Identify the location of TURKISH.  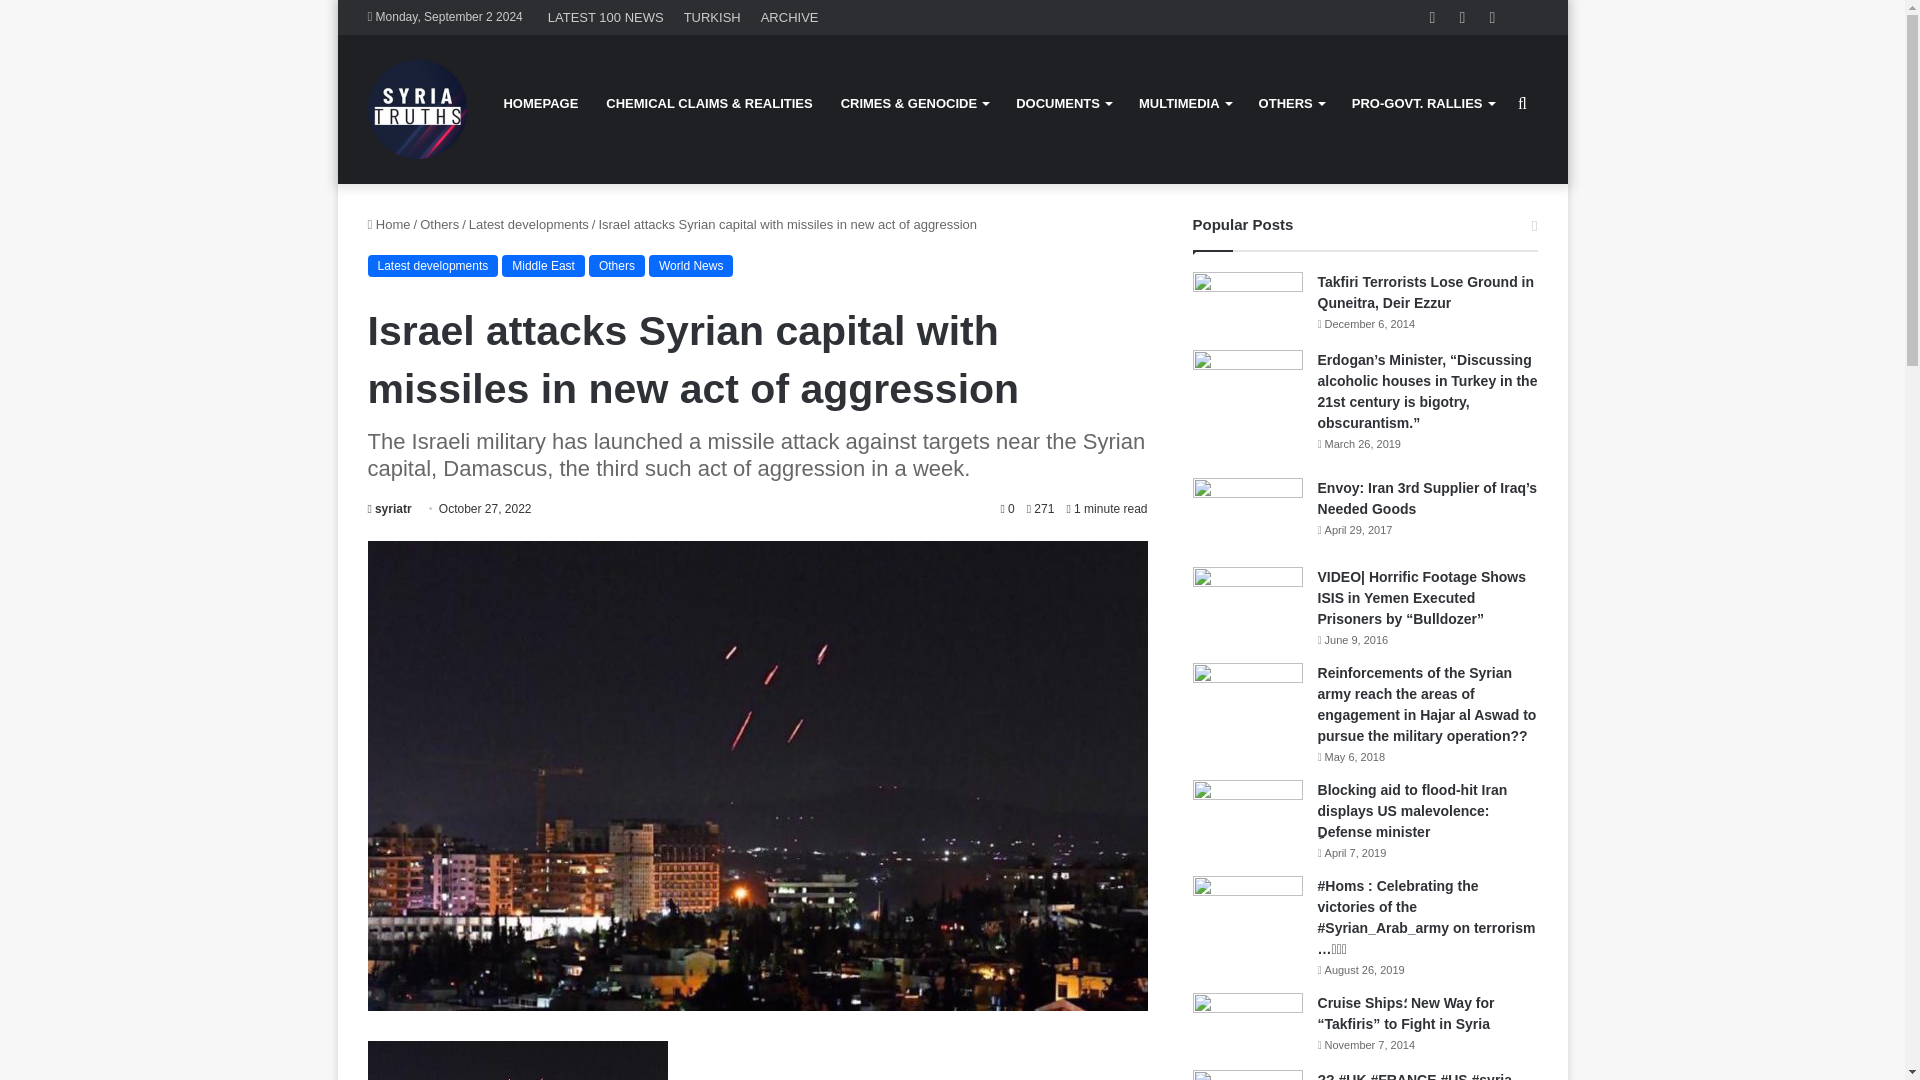
(712, 17).